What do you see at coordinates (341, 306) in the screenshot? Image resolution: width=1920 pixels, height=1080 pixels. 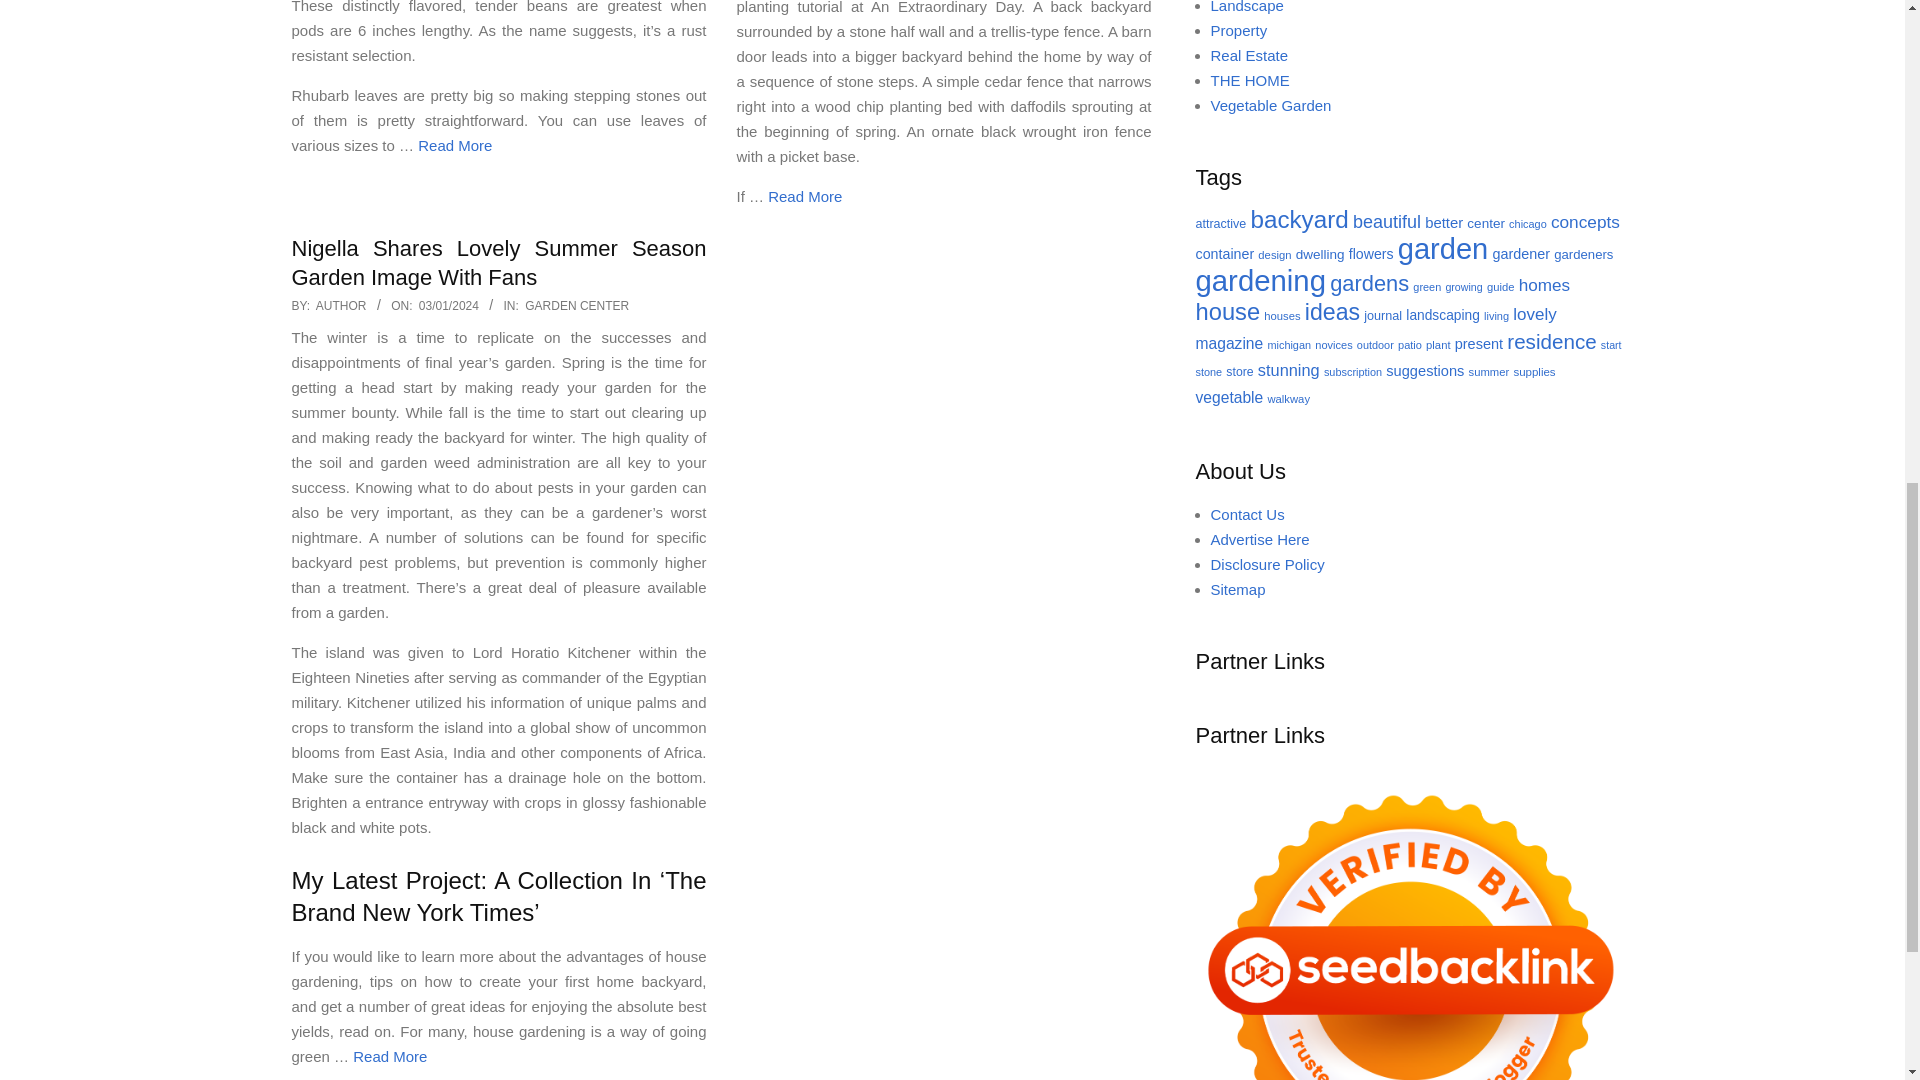 I see `Posts by Author` at bounding box center [341, 306].